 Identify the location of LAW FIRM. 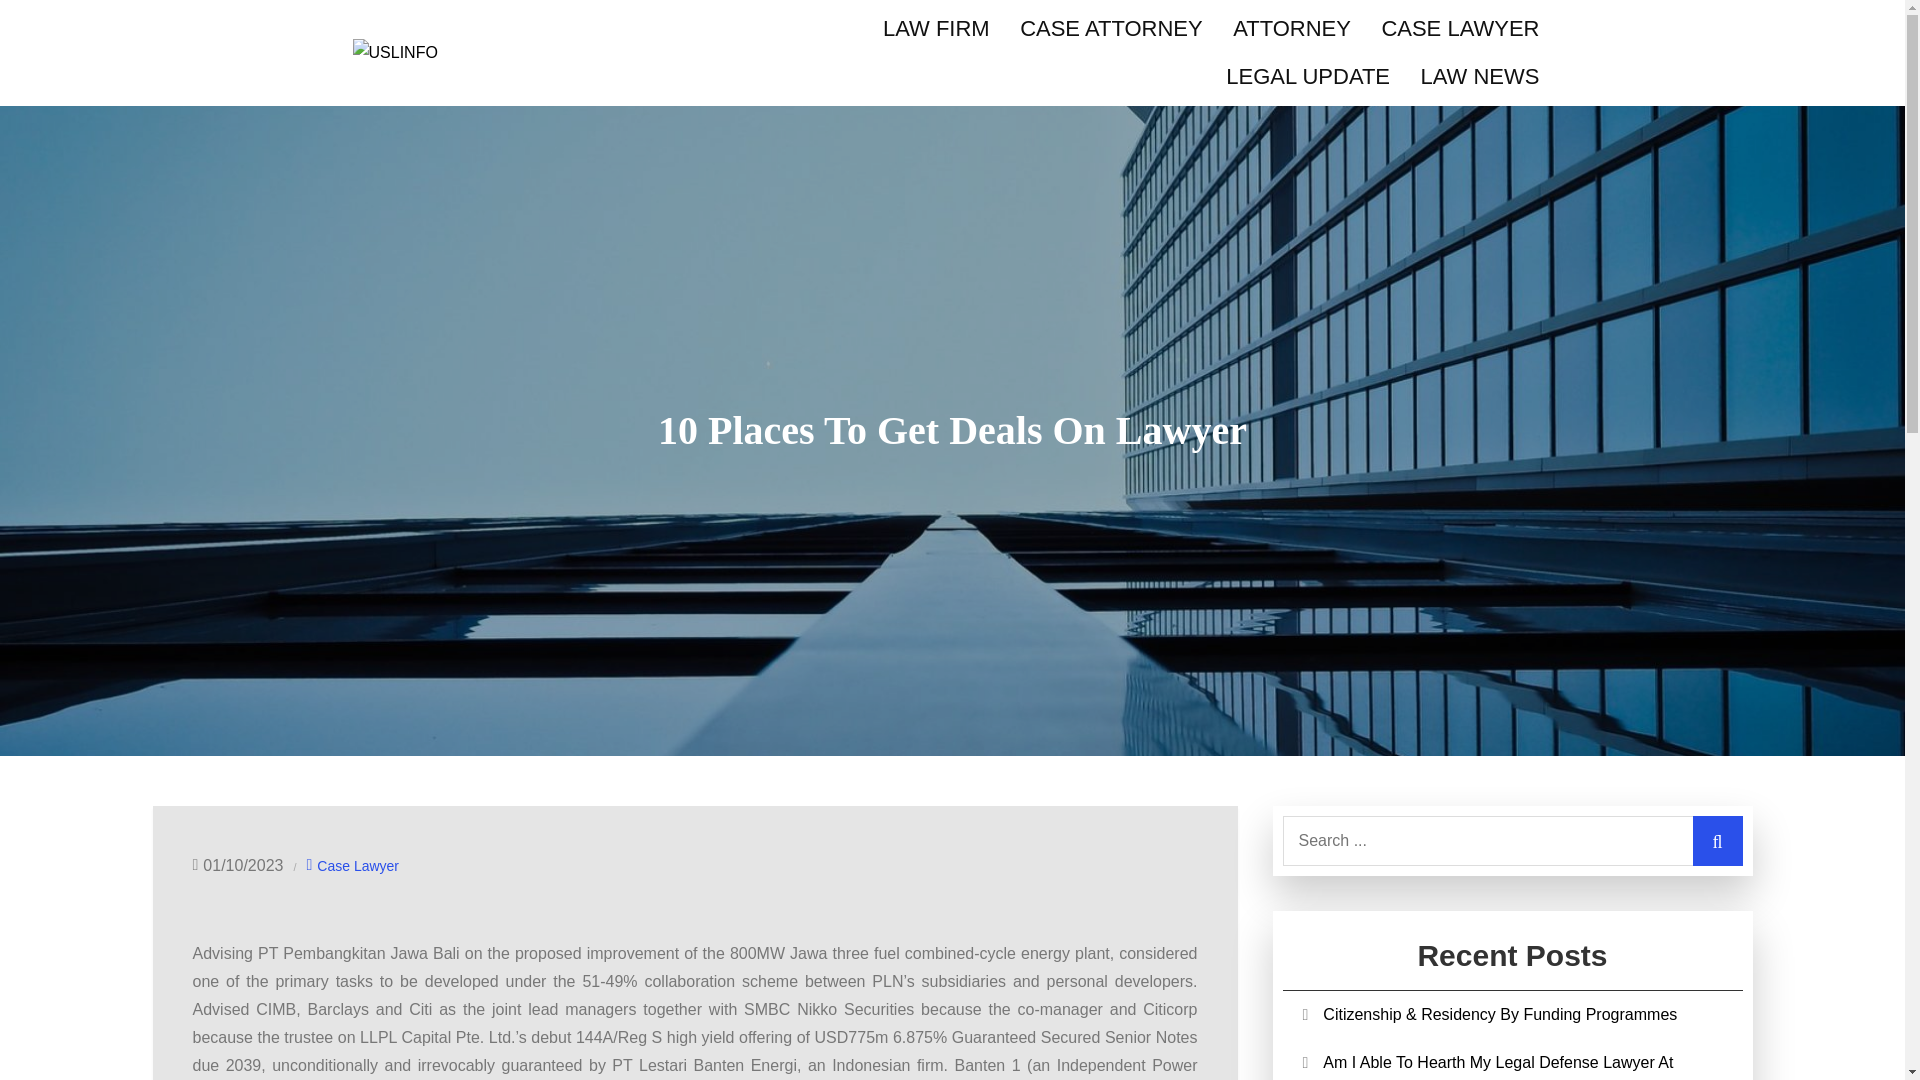
(936, 28).